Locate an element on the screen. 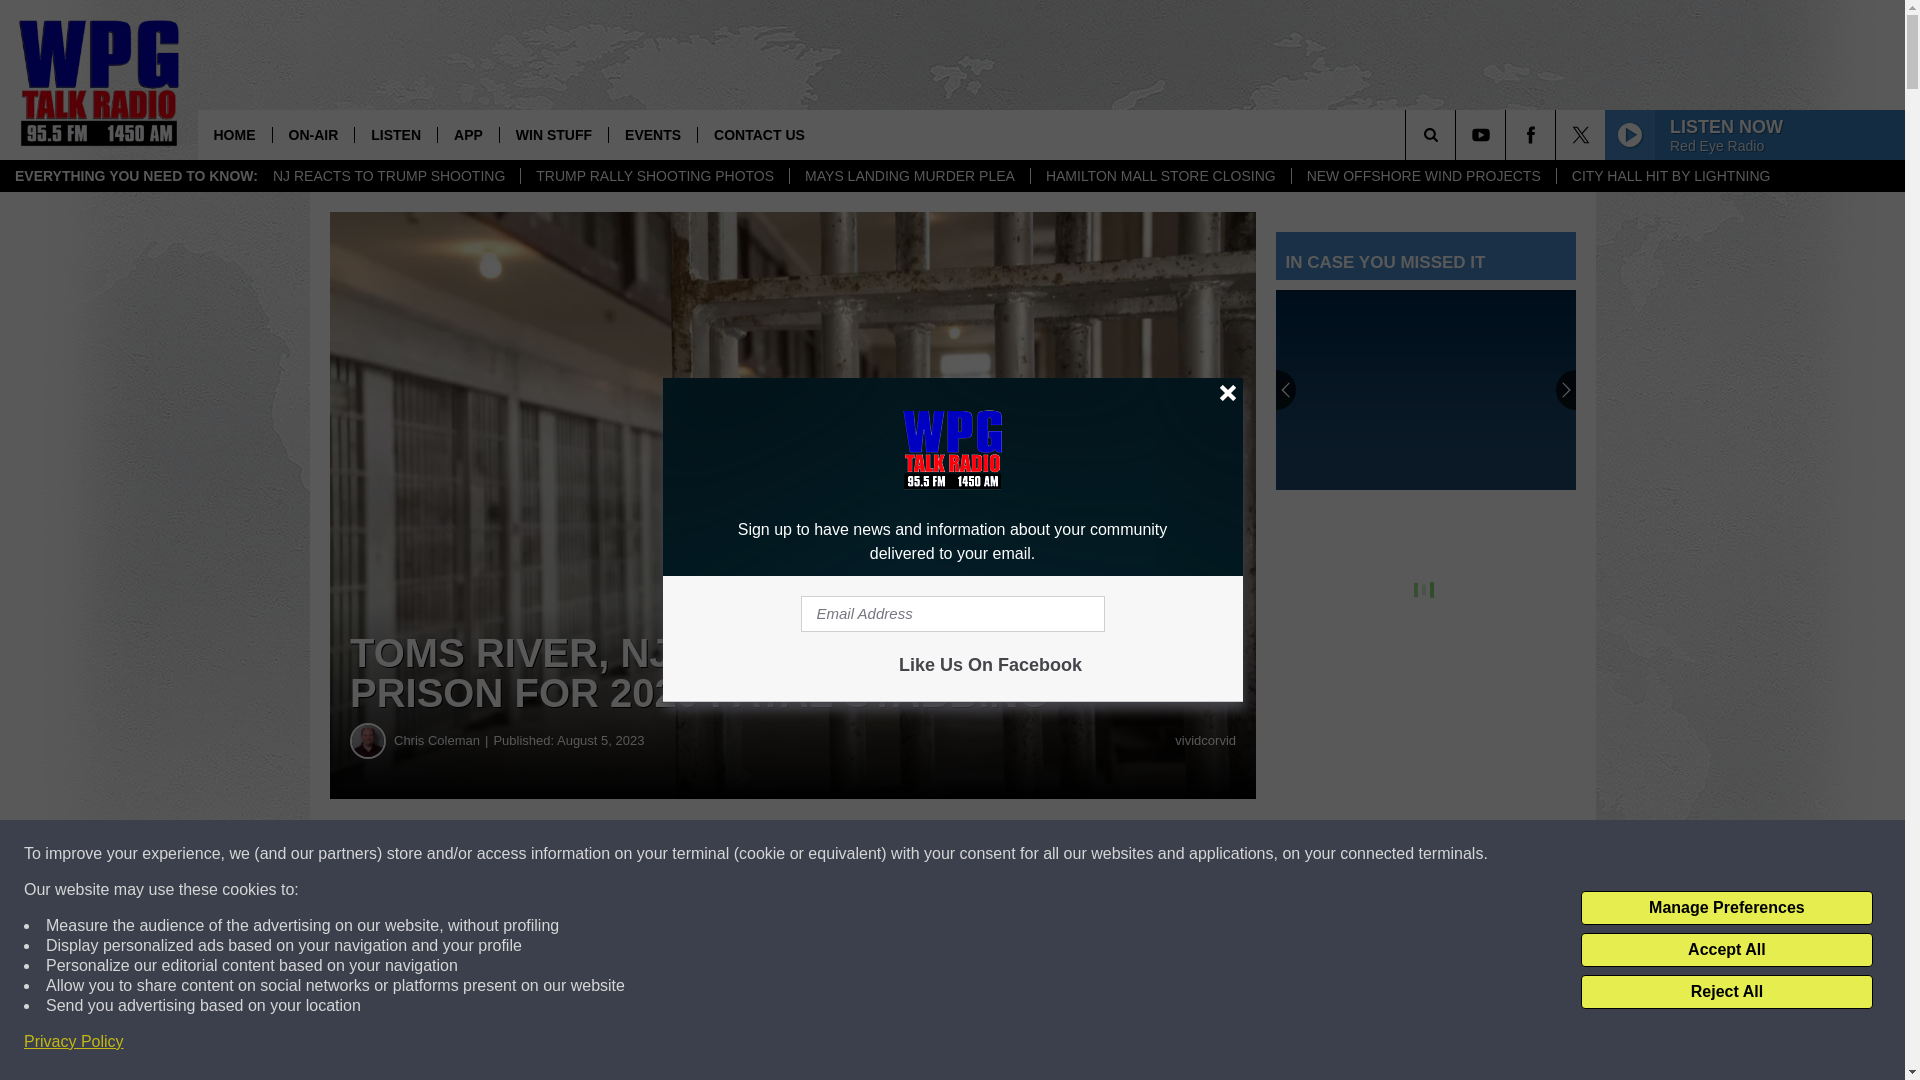 This screenshot has height=1080, width=1920. APP is located at coordinates (468, 134).